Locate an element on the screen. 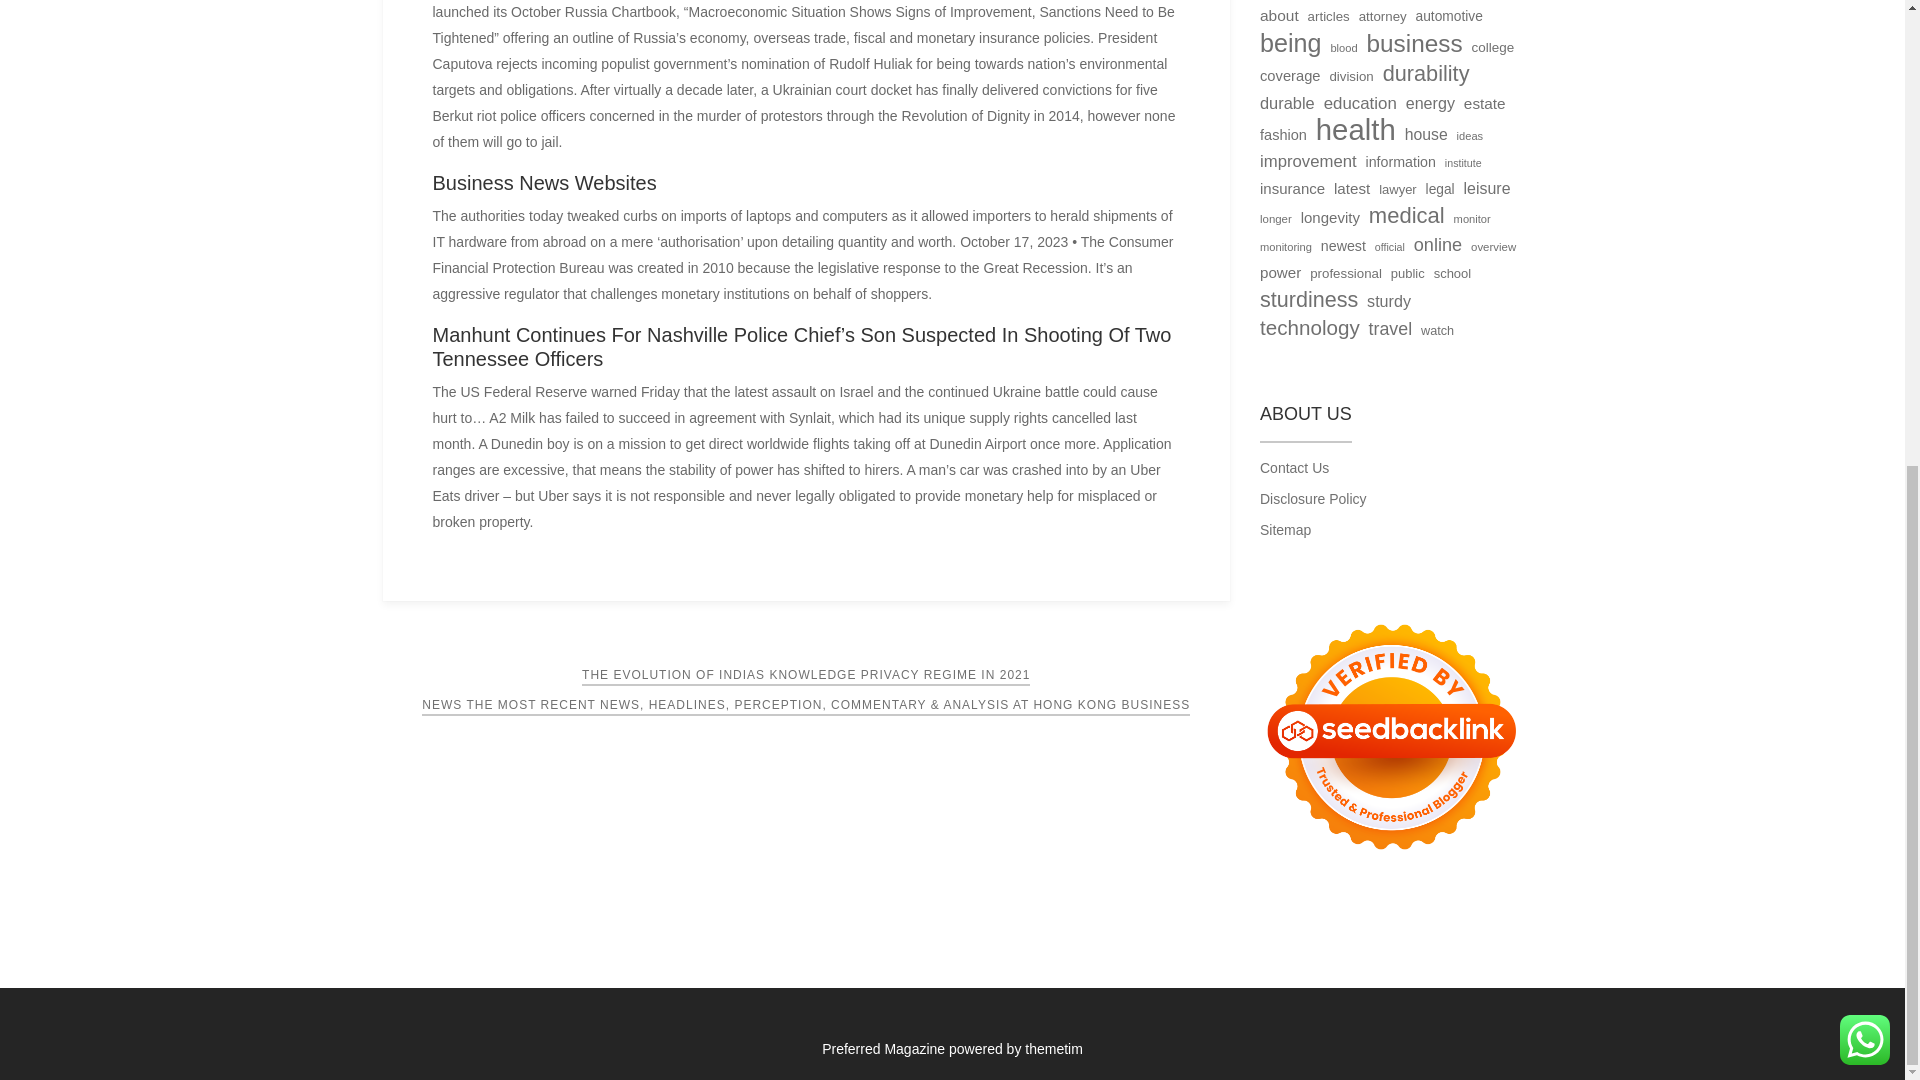  business is located at coordinates (1413, 44).